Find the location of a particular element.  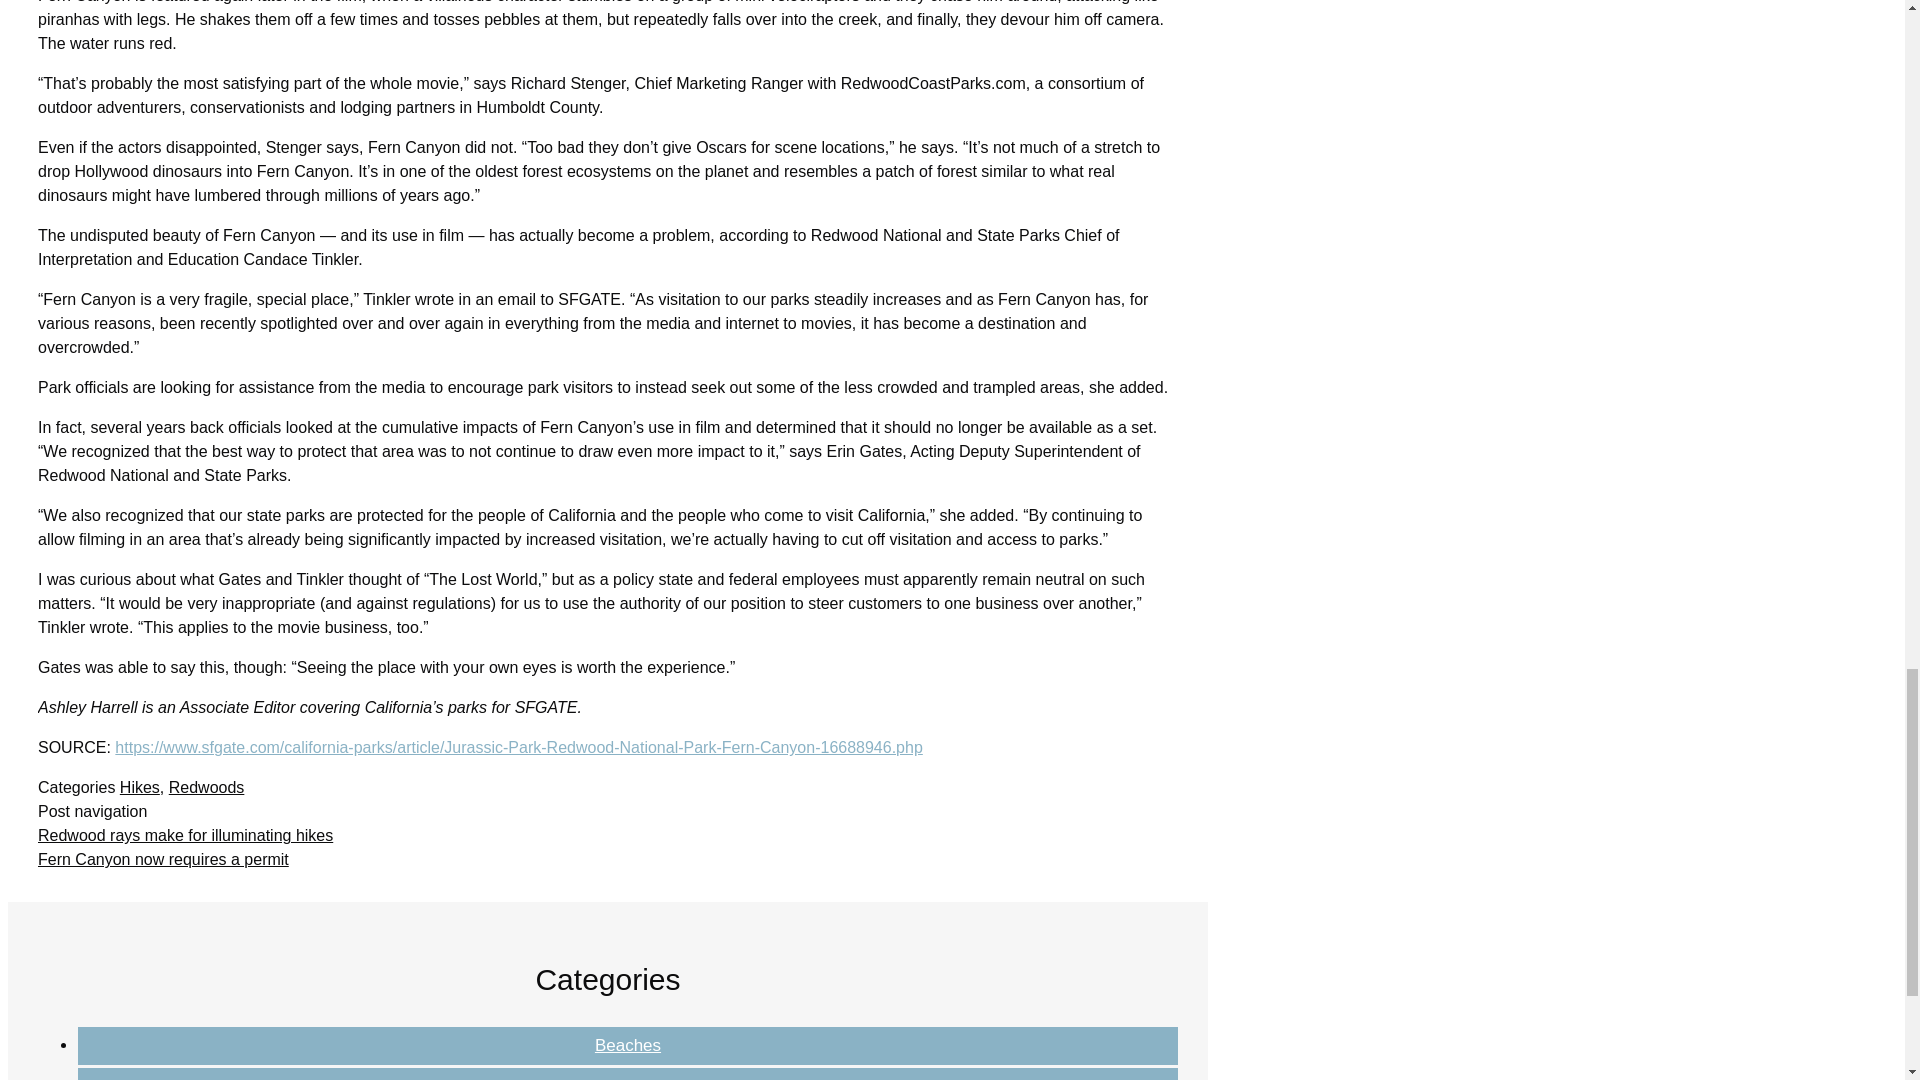

Fern Canyon now requires a permit is located at coordinates (164, 860).